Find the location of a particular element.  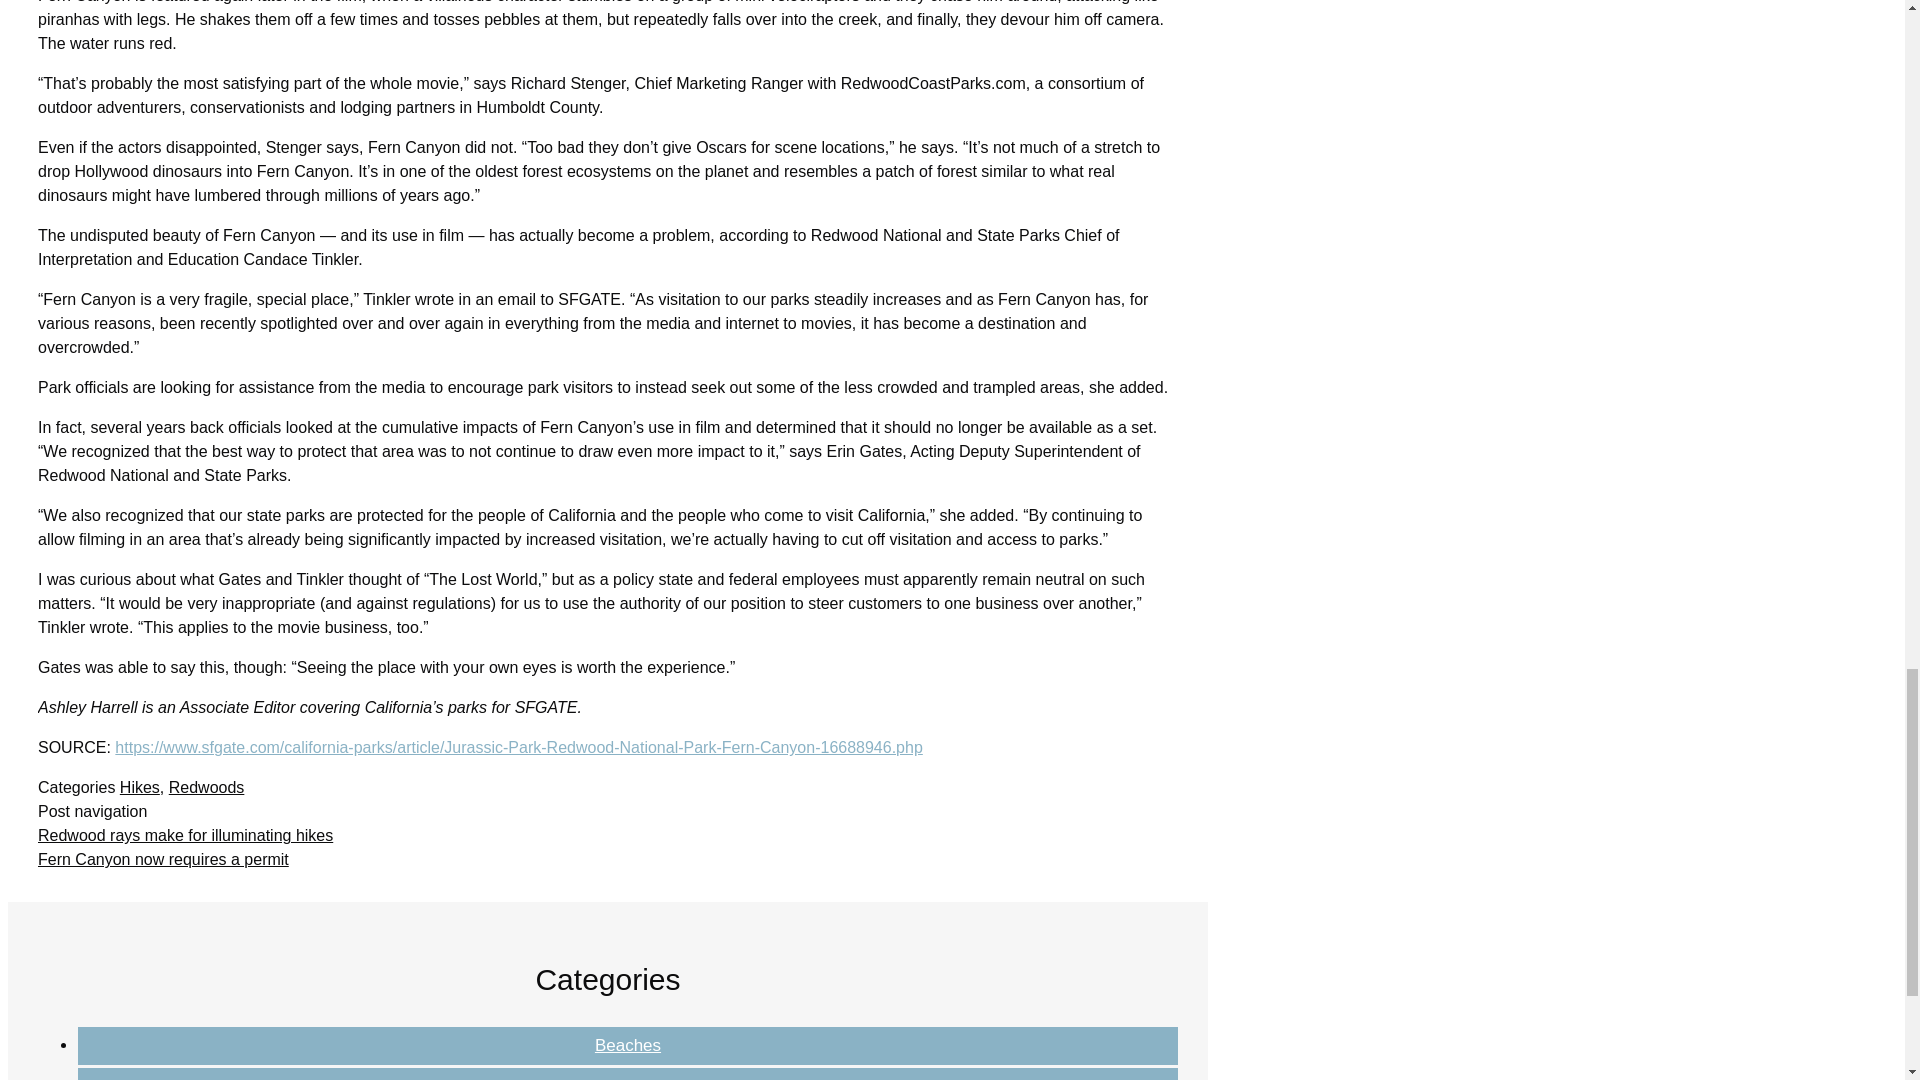

Fern Canyon now requires a permit is located at coordinates (164, 860).